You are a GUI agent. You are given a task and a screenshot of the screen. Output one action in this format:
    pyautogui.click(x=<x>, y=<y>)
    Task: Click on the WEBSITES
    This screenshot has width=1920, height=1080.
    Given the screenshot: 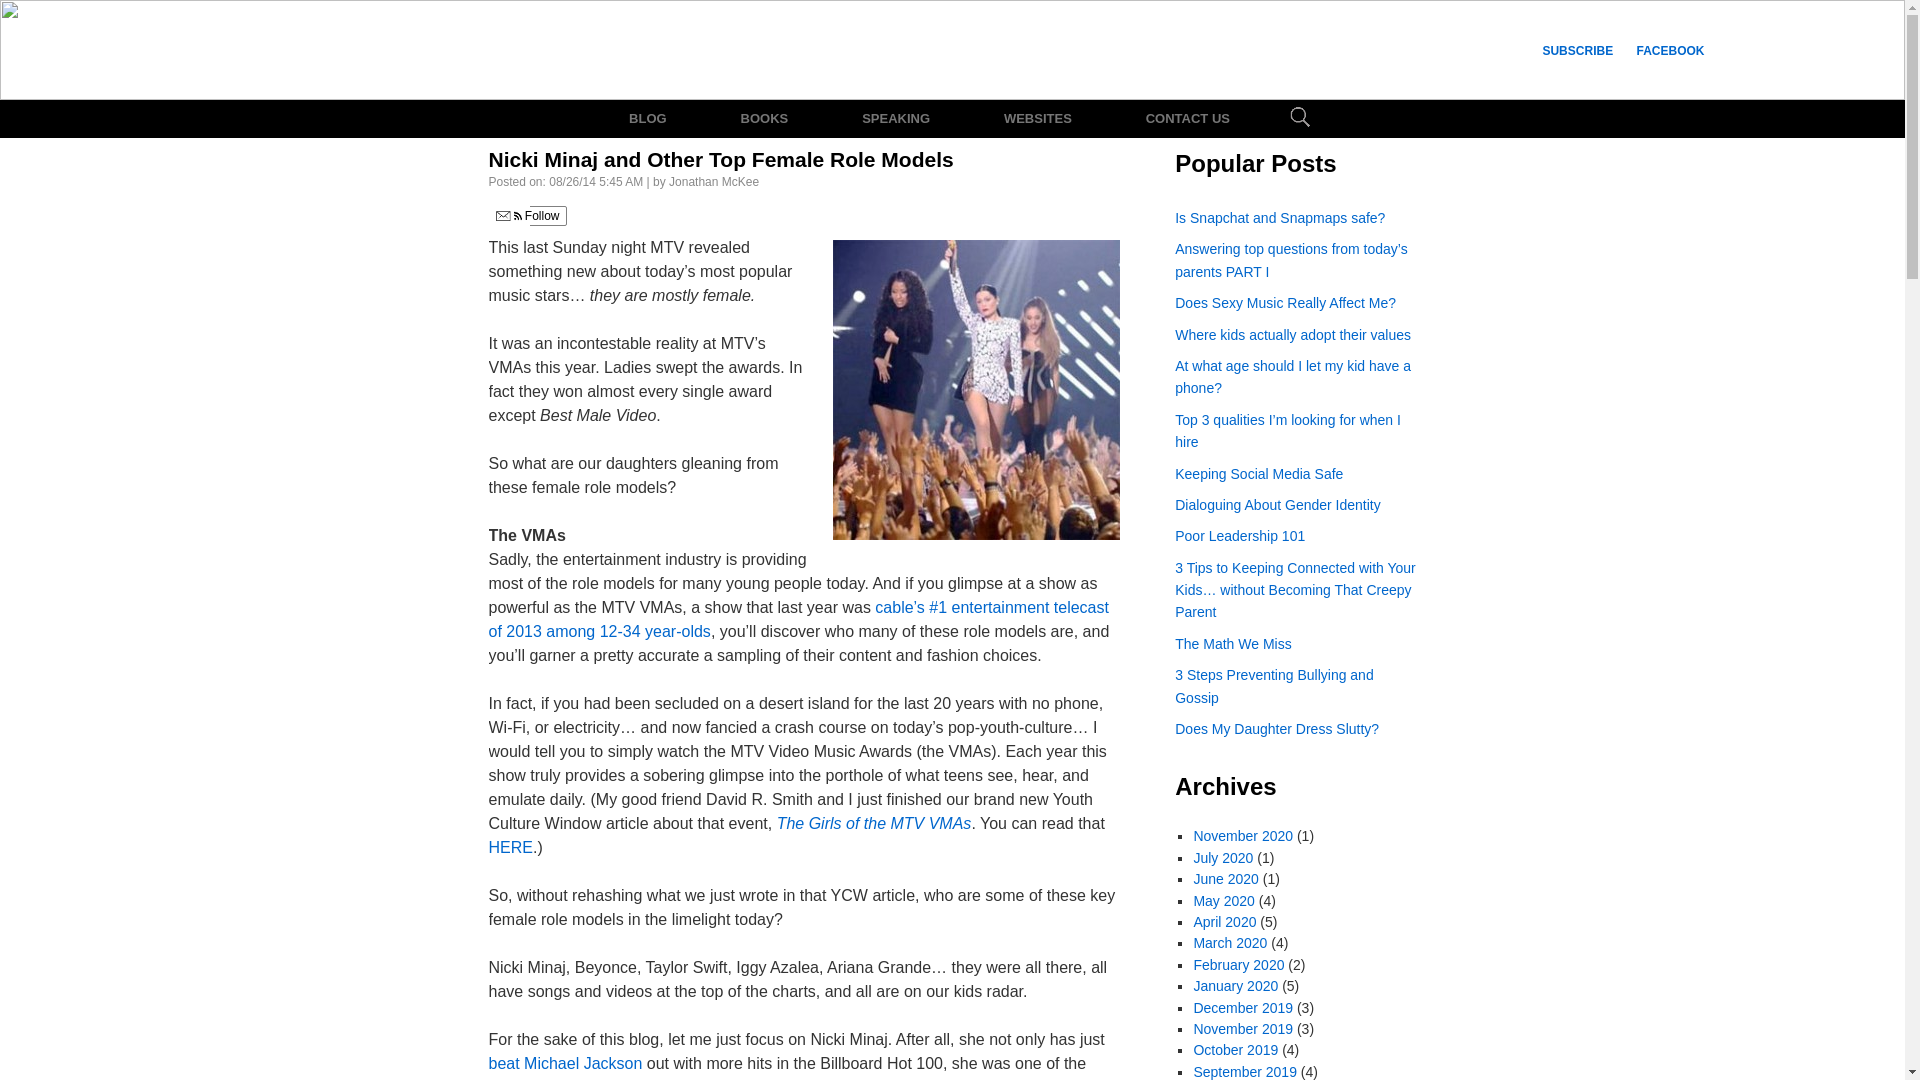 What is the action you would take?
    pyautogui.click(x=1037, y=119)
    